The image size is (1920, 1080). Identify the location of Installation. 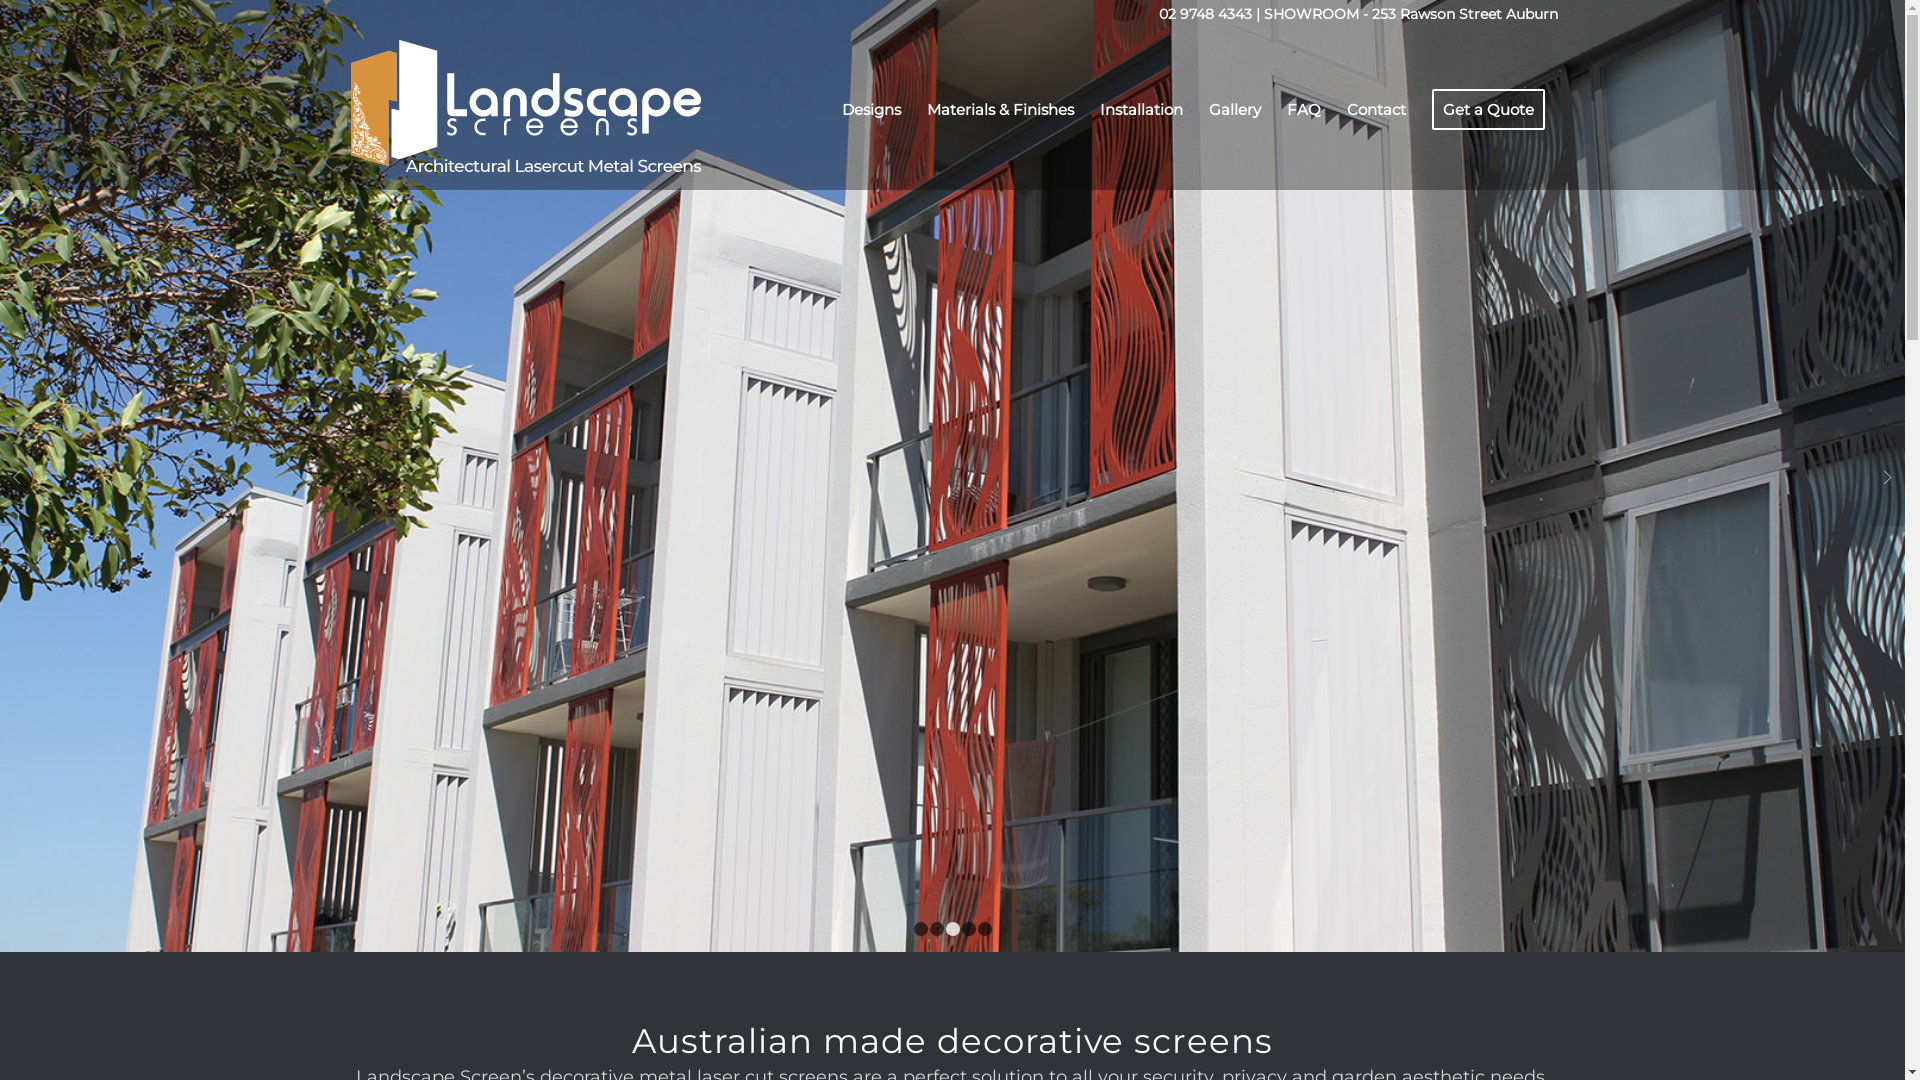
(1140, 110).